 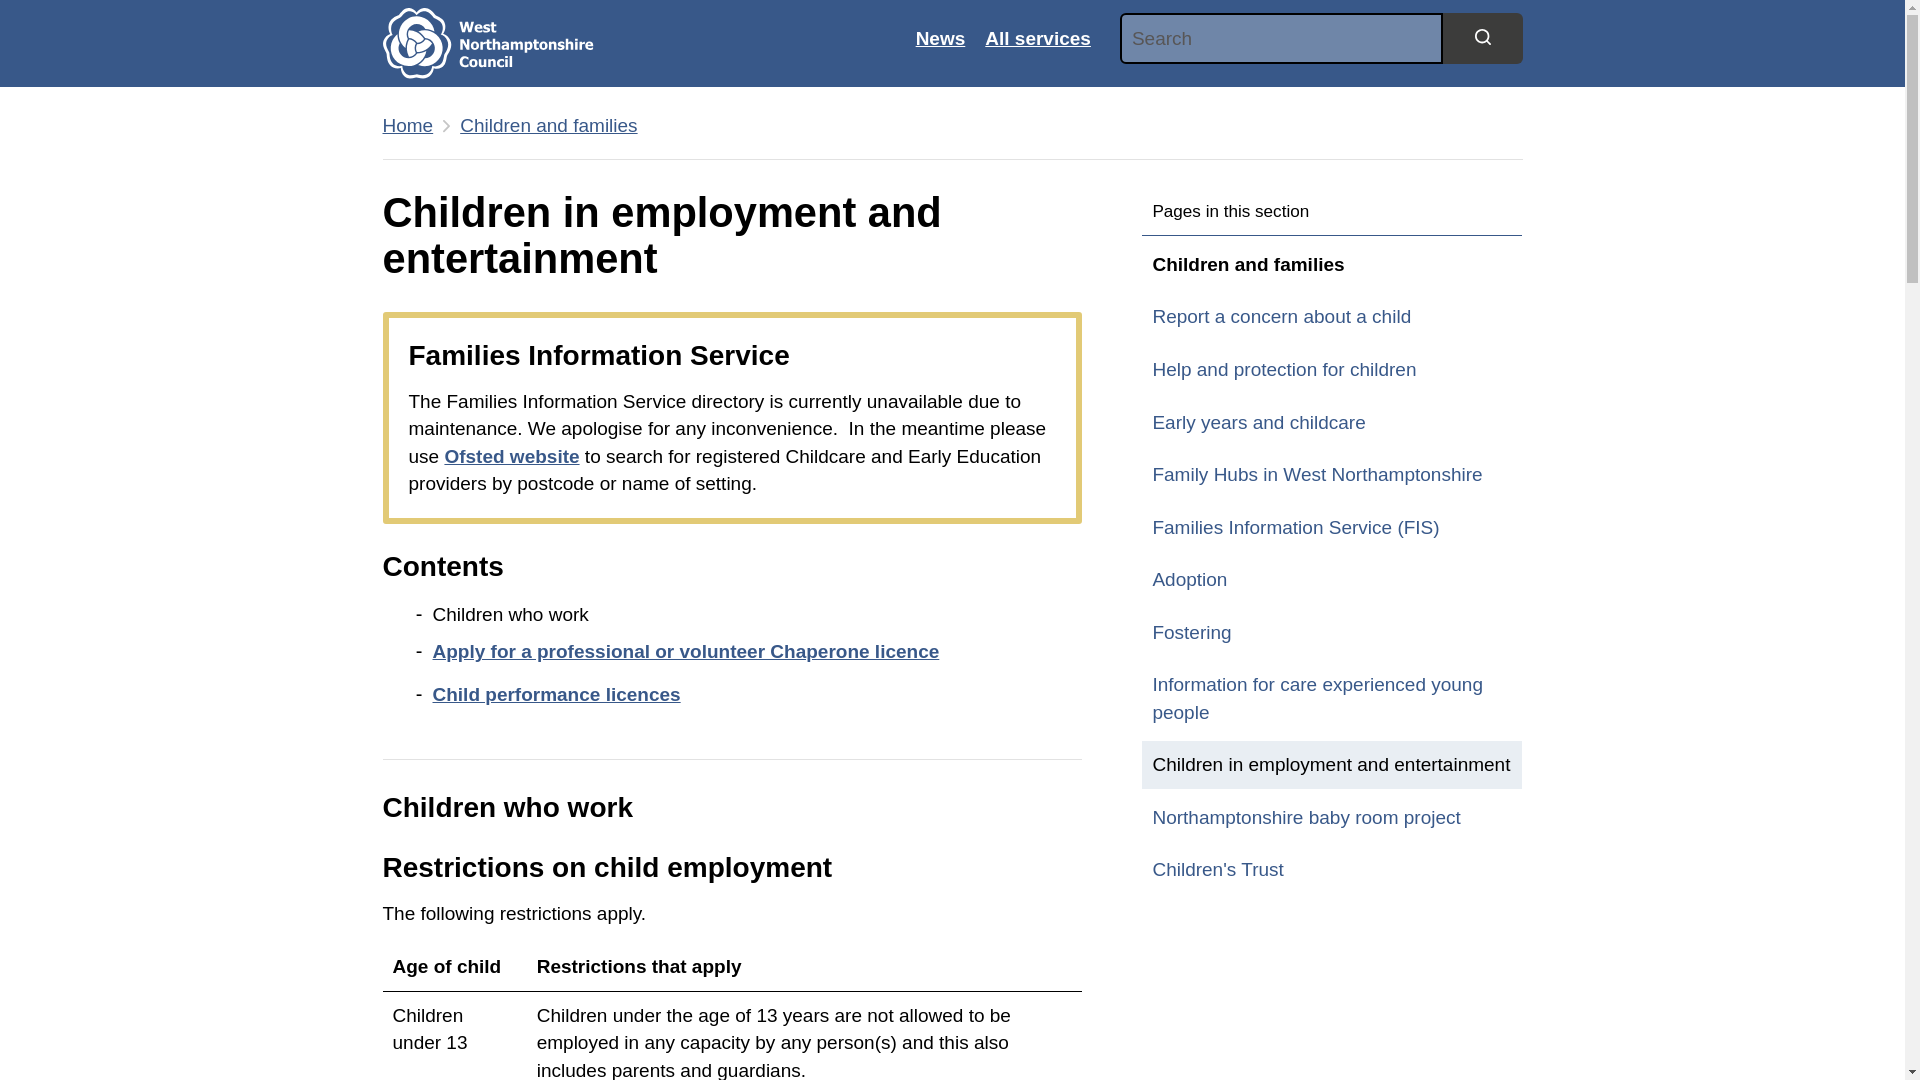 I want to click on Home, so click(x=502, y=44).